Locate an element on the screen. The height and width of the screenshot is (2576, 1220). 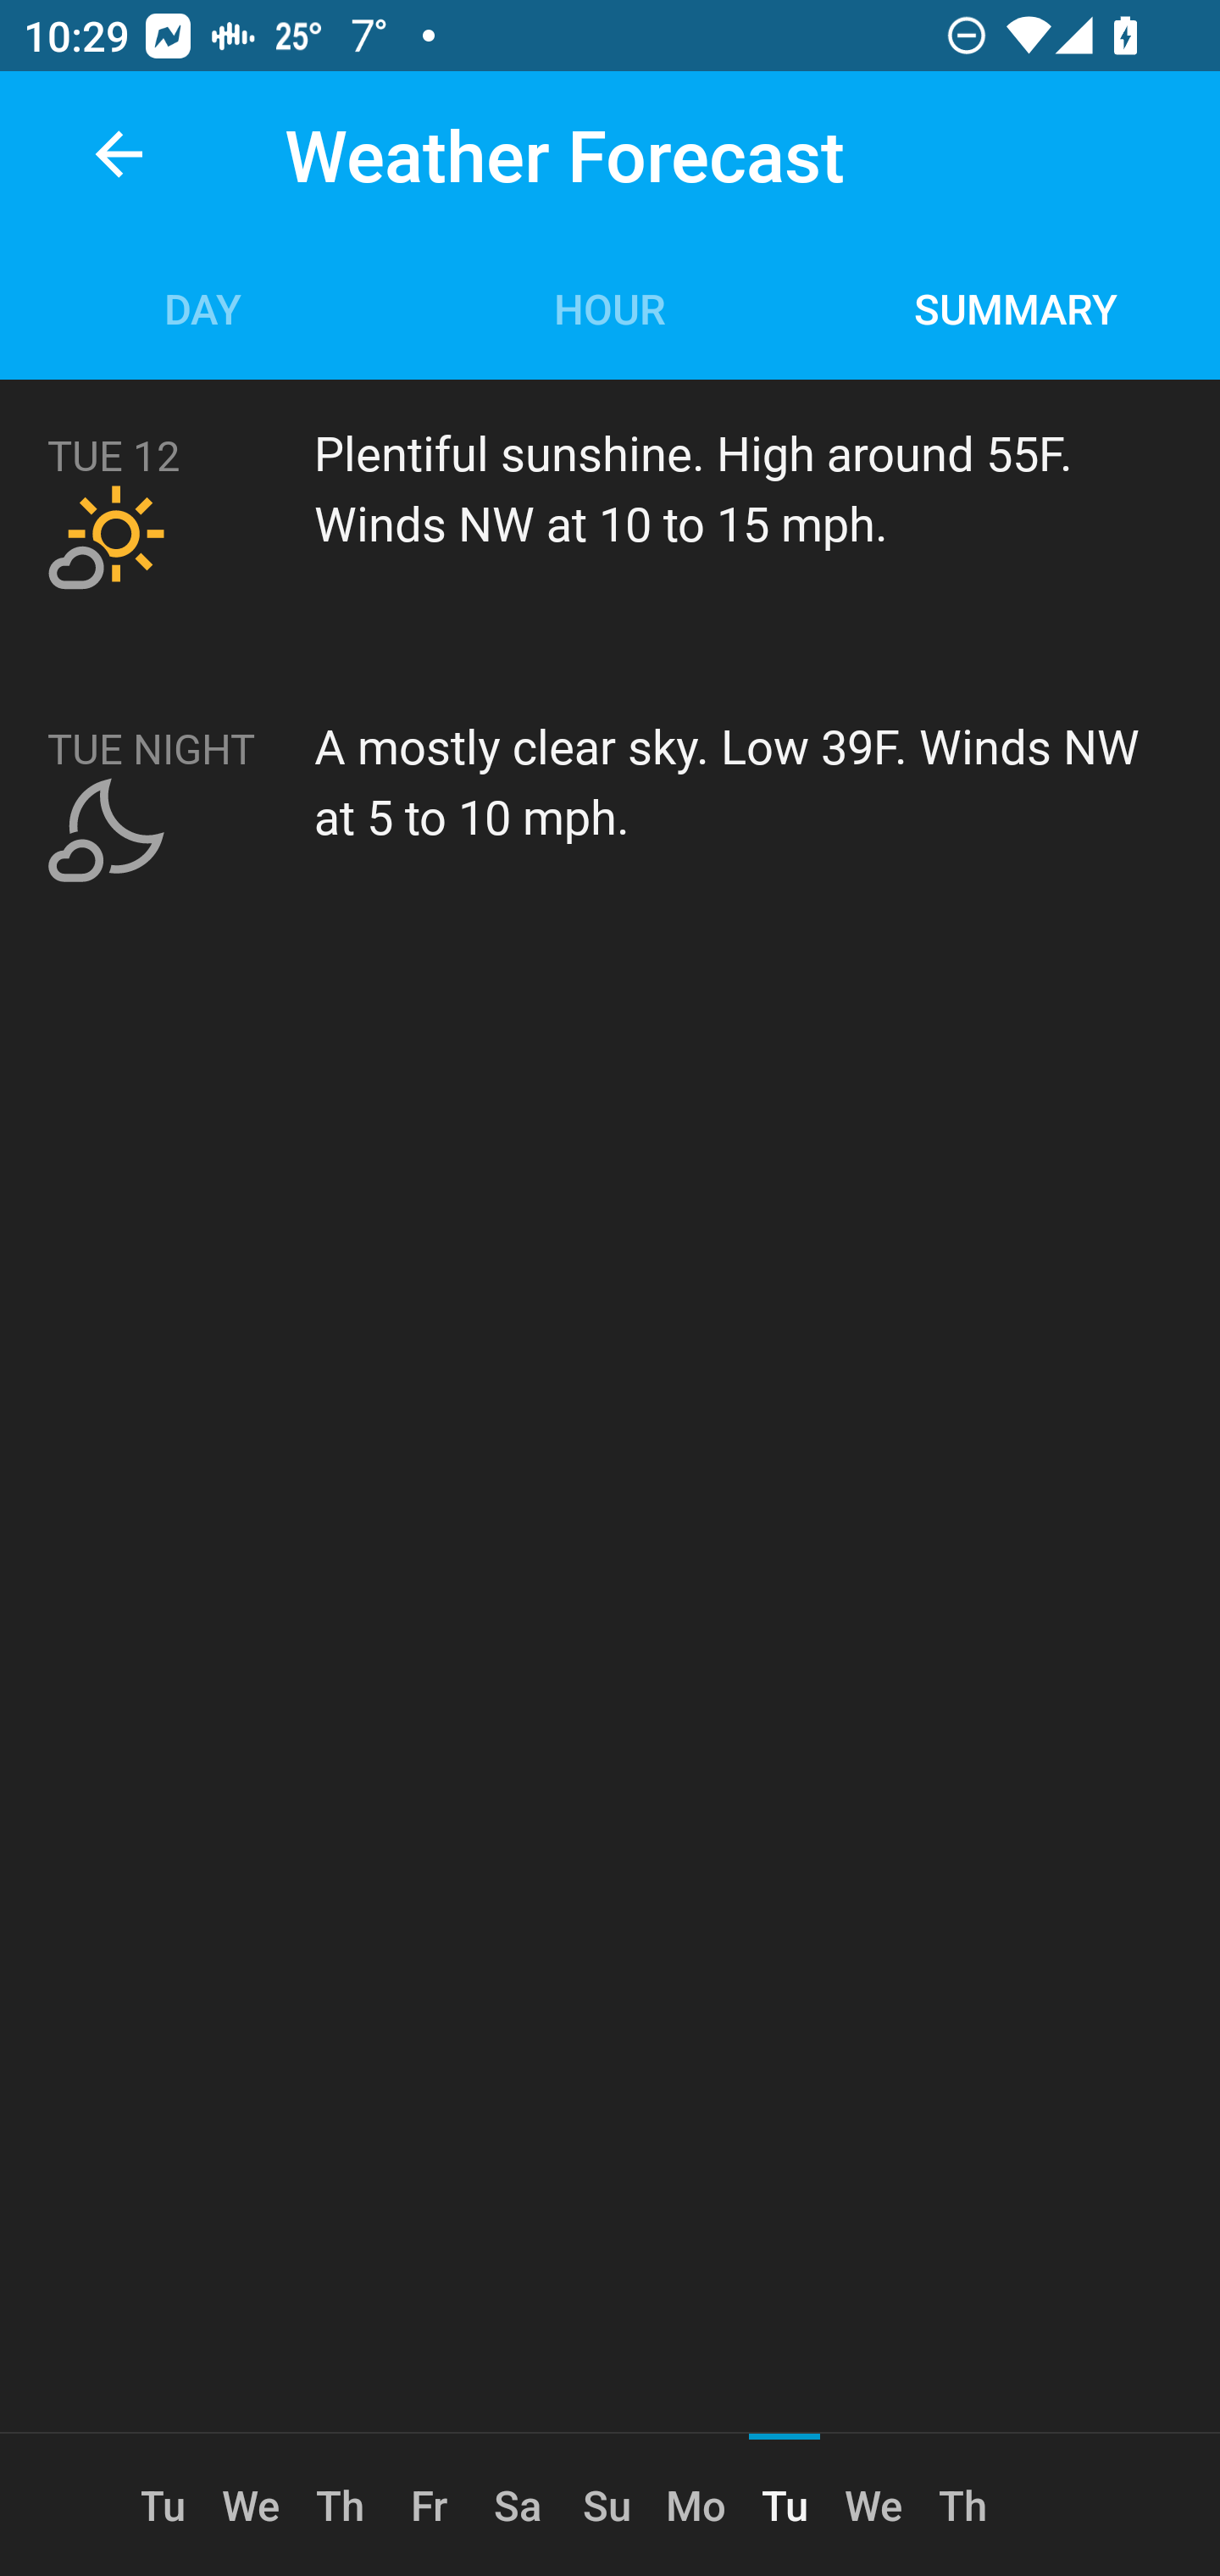
Mo is located at coordinates (696, 2505).